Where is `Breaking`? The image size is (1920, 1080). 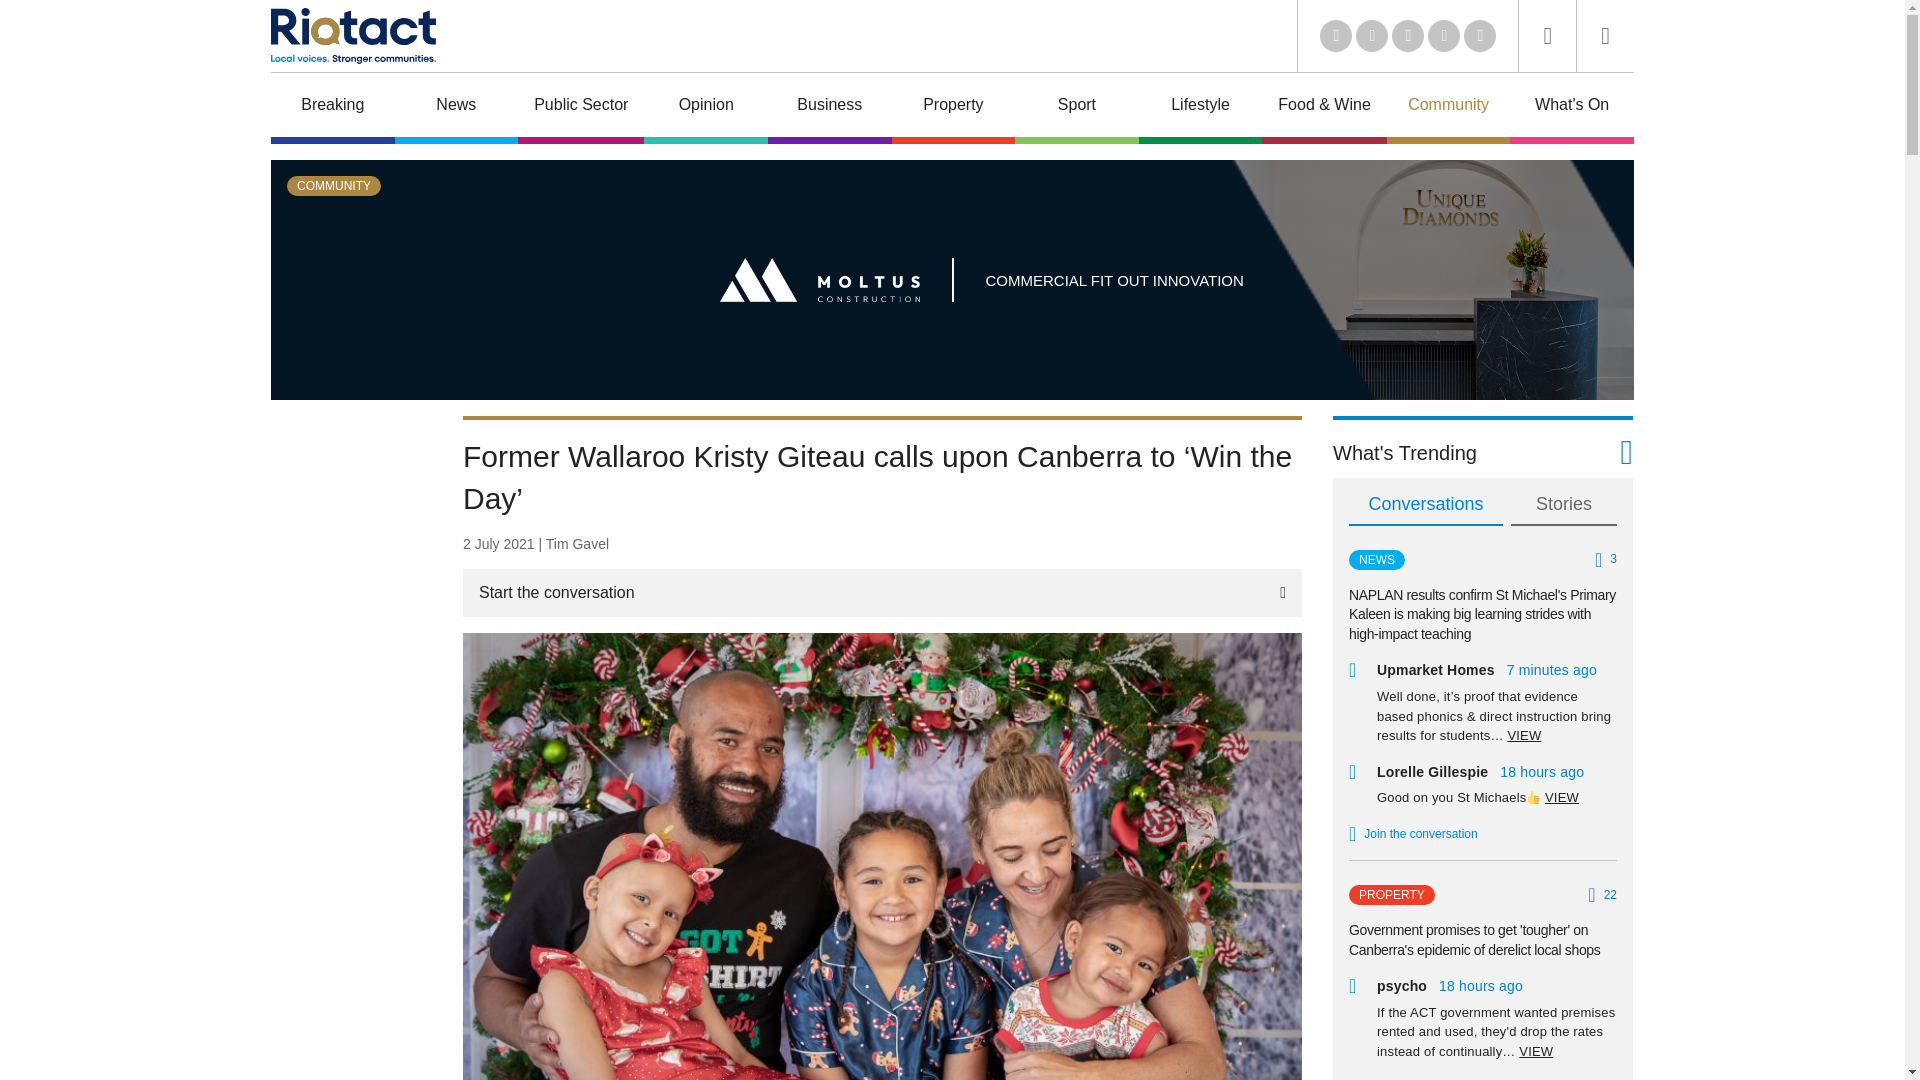 Breaking is located at coordinates (332, 108).